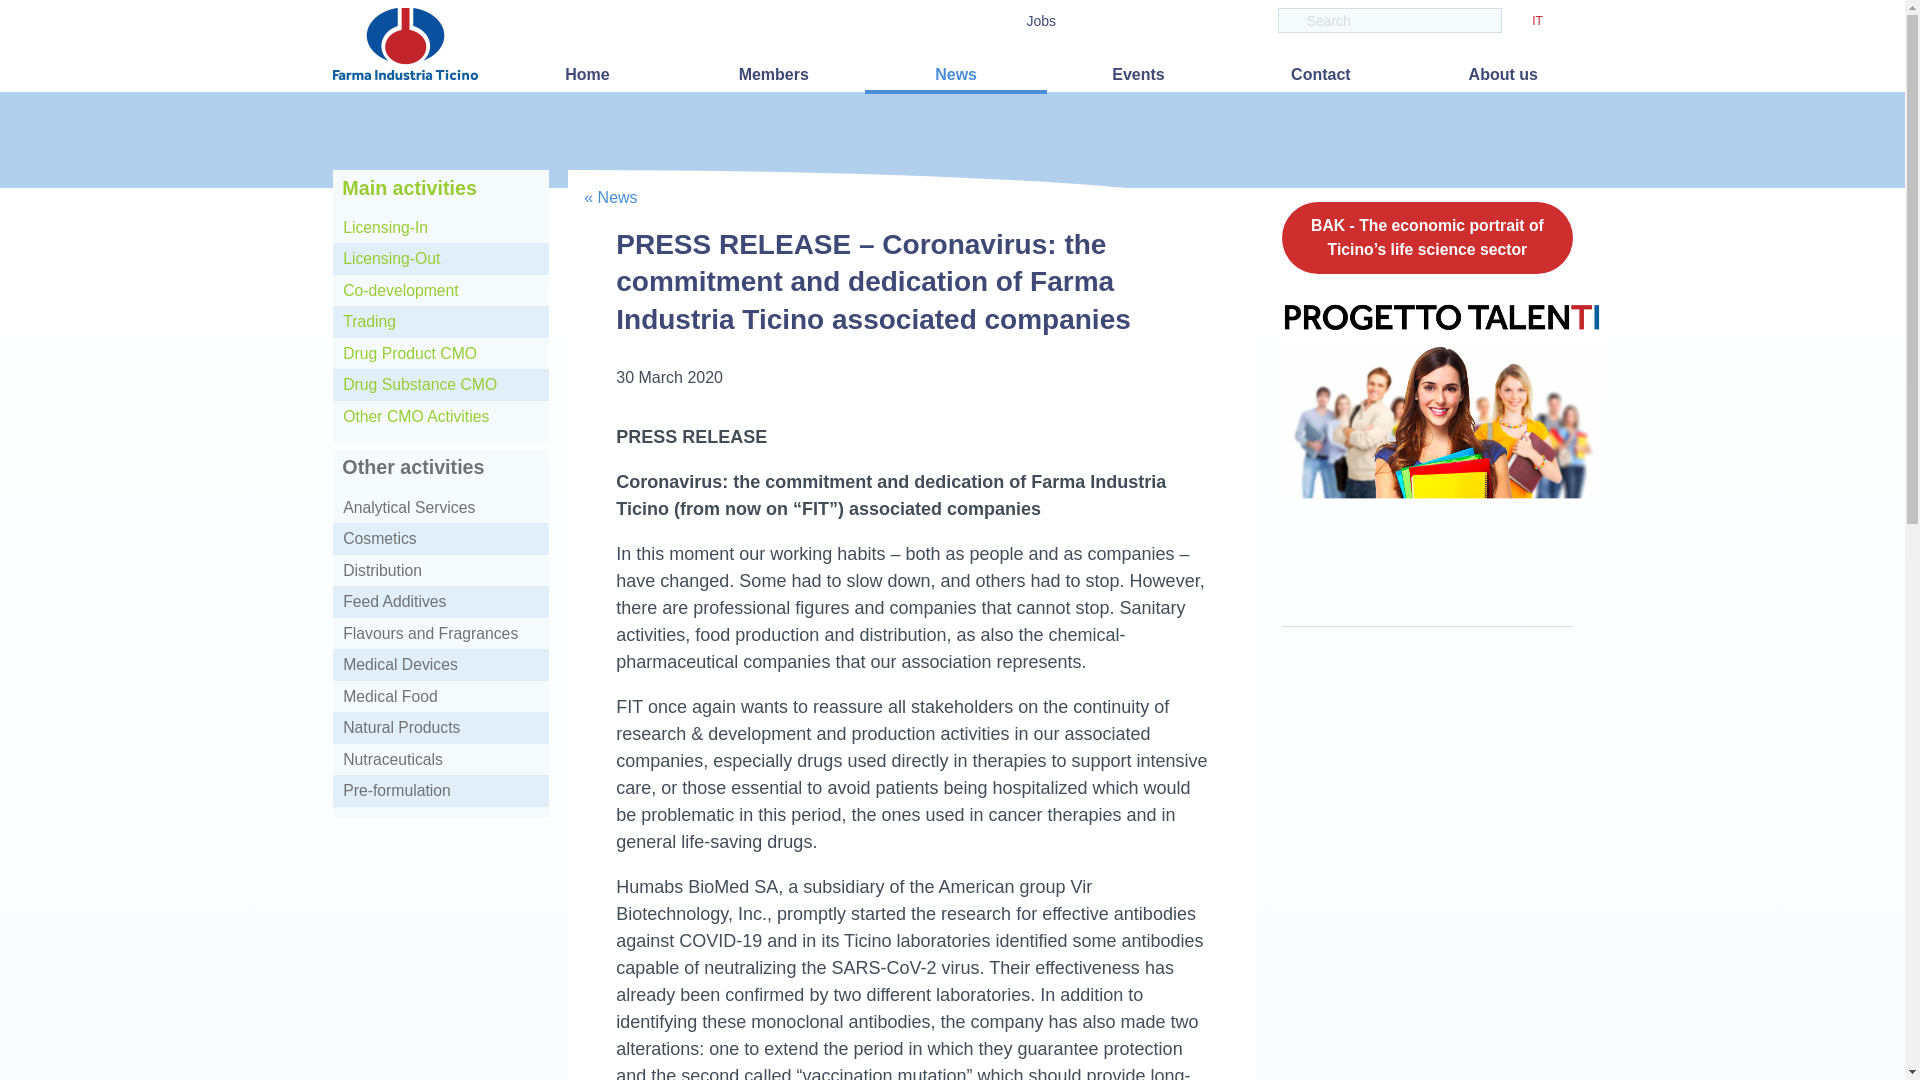 This screenshot has height=1080, width=1920. Describe the element at coordinates (412, 470) in the screenshot. I see `Other activities` at that location.